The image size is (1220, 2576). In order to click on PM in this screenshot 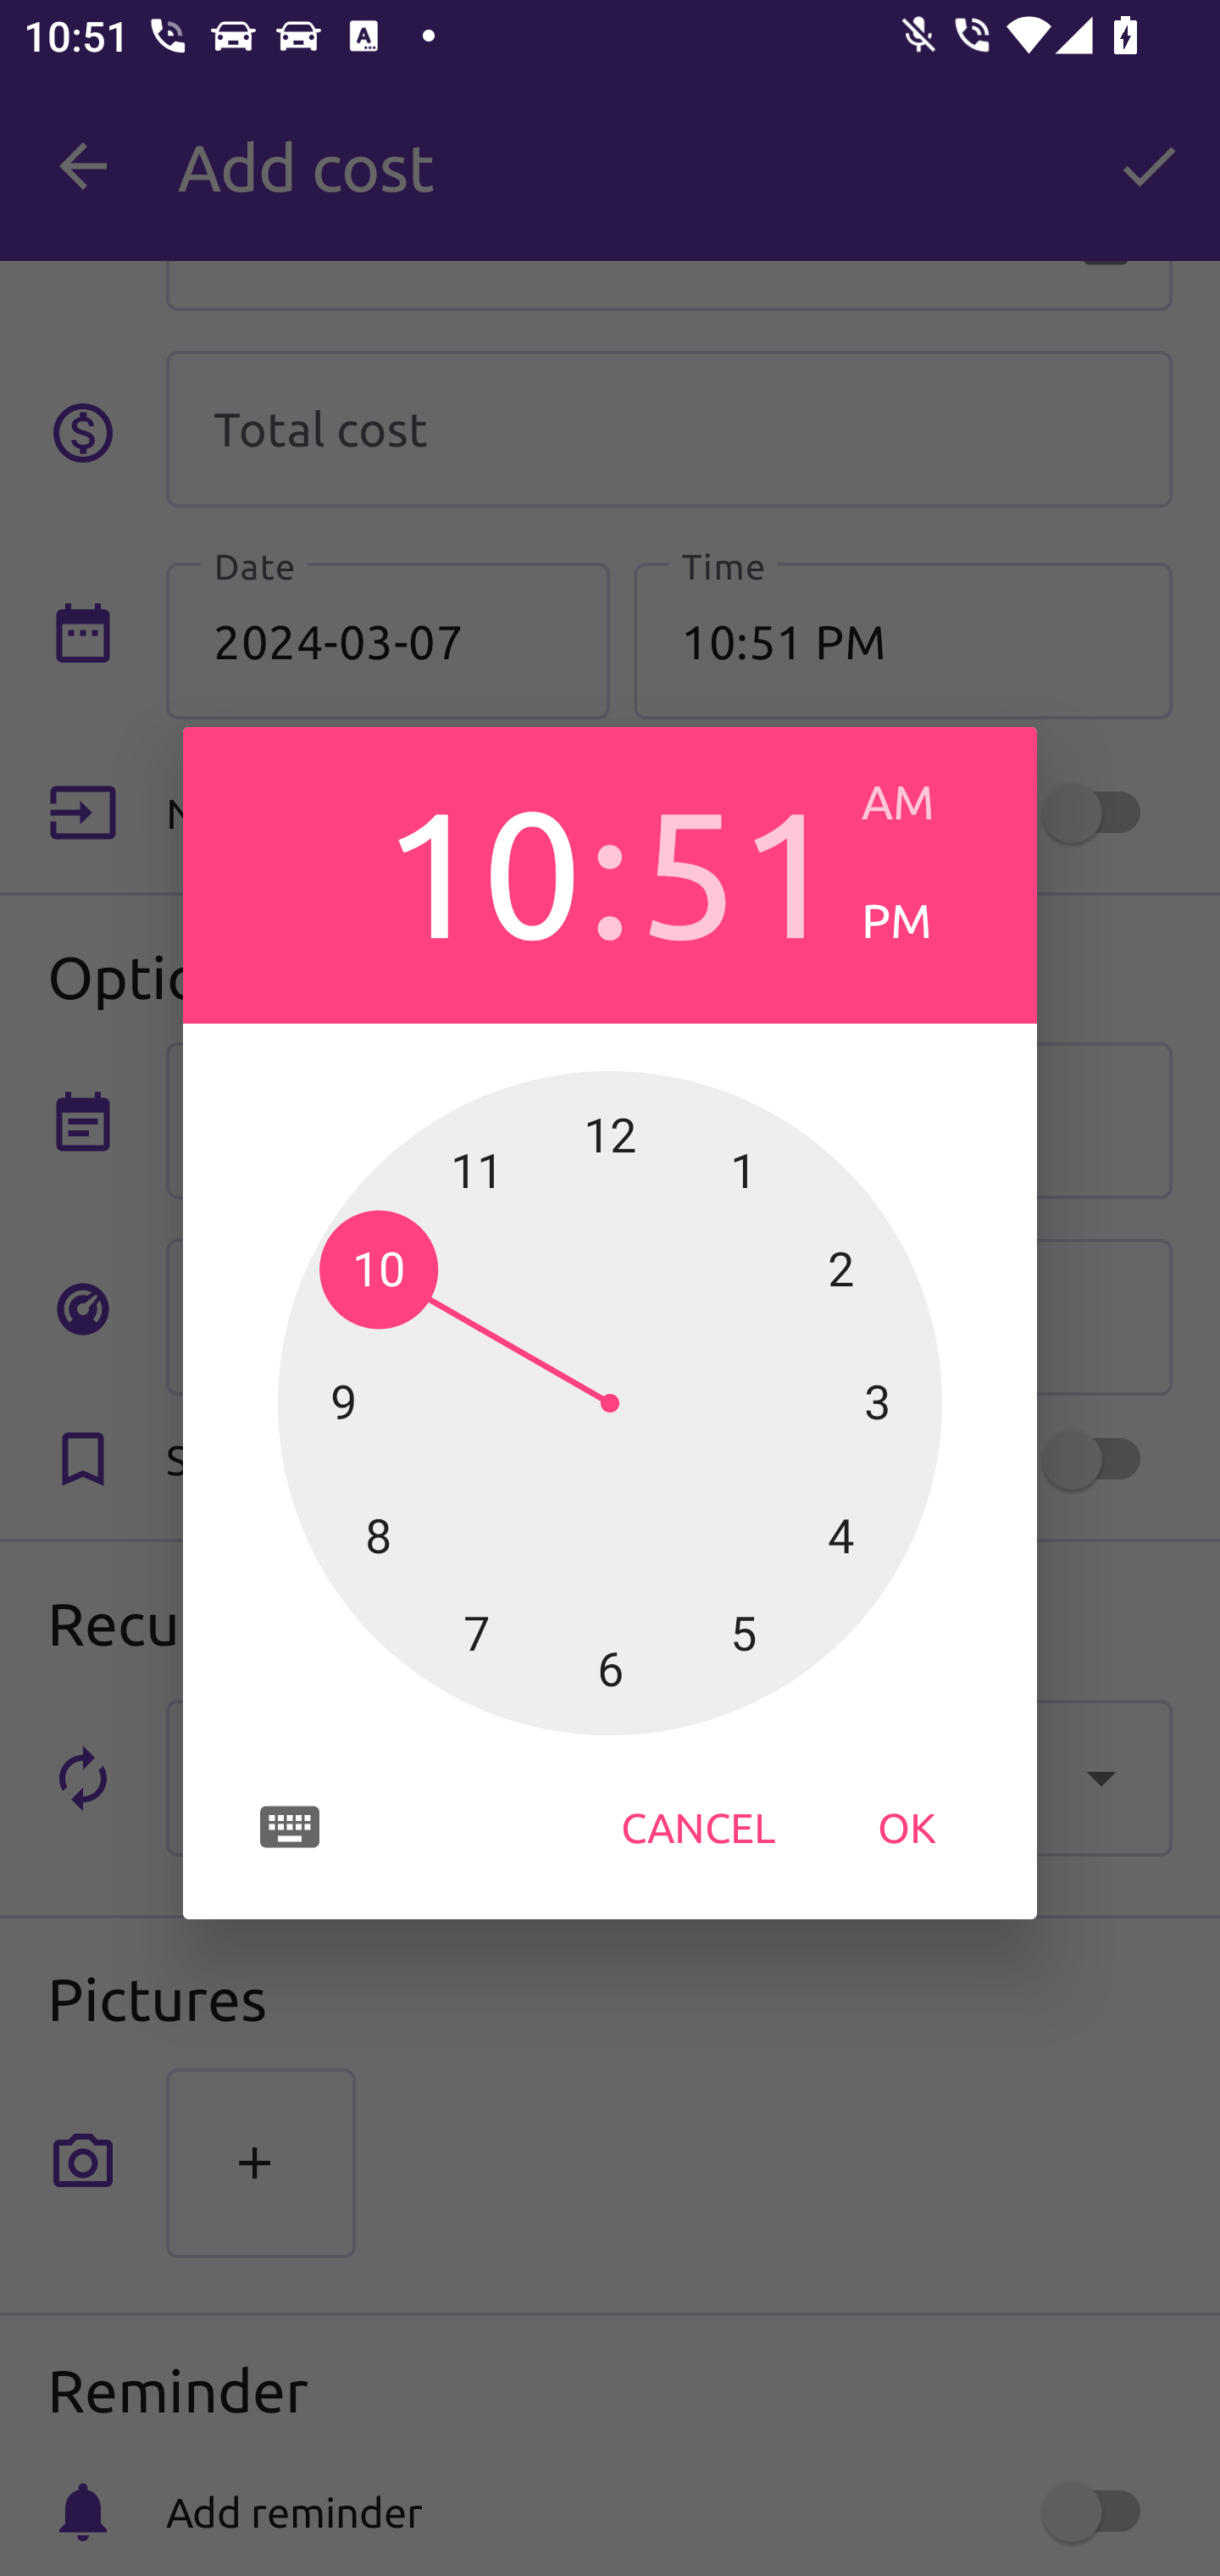, I will do `click(925, 920)`.